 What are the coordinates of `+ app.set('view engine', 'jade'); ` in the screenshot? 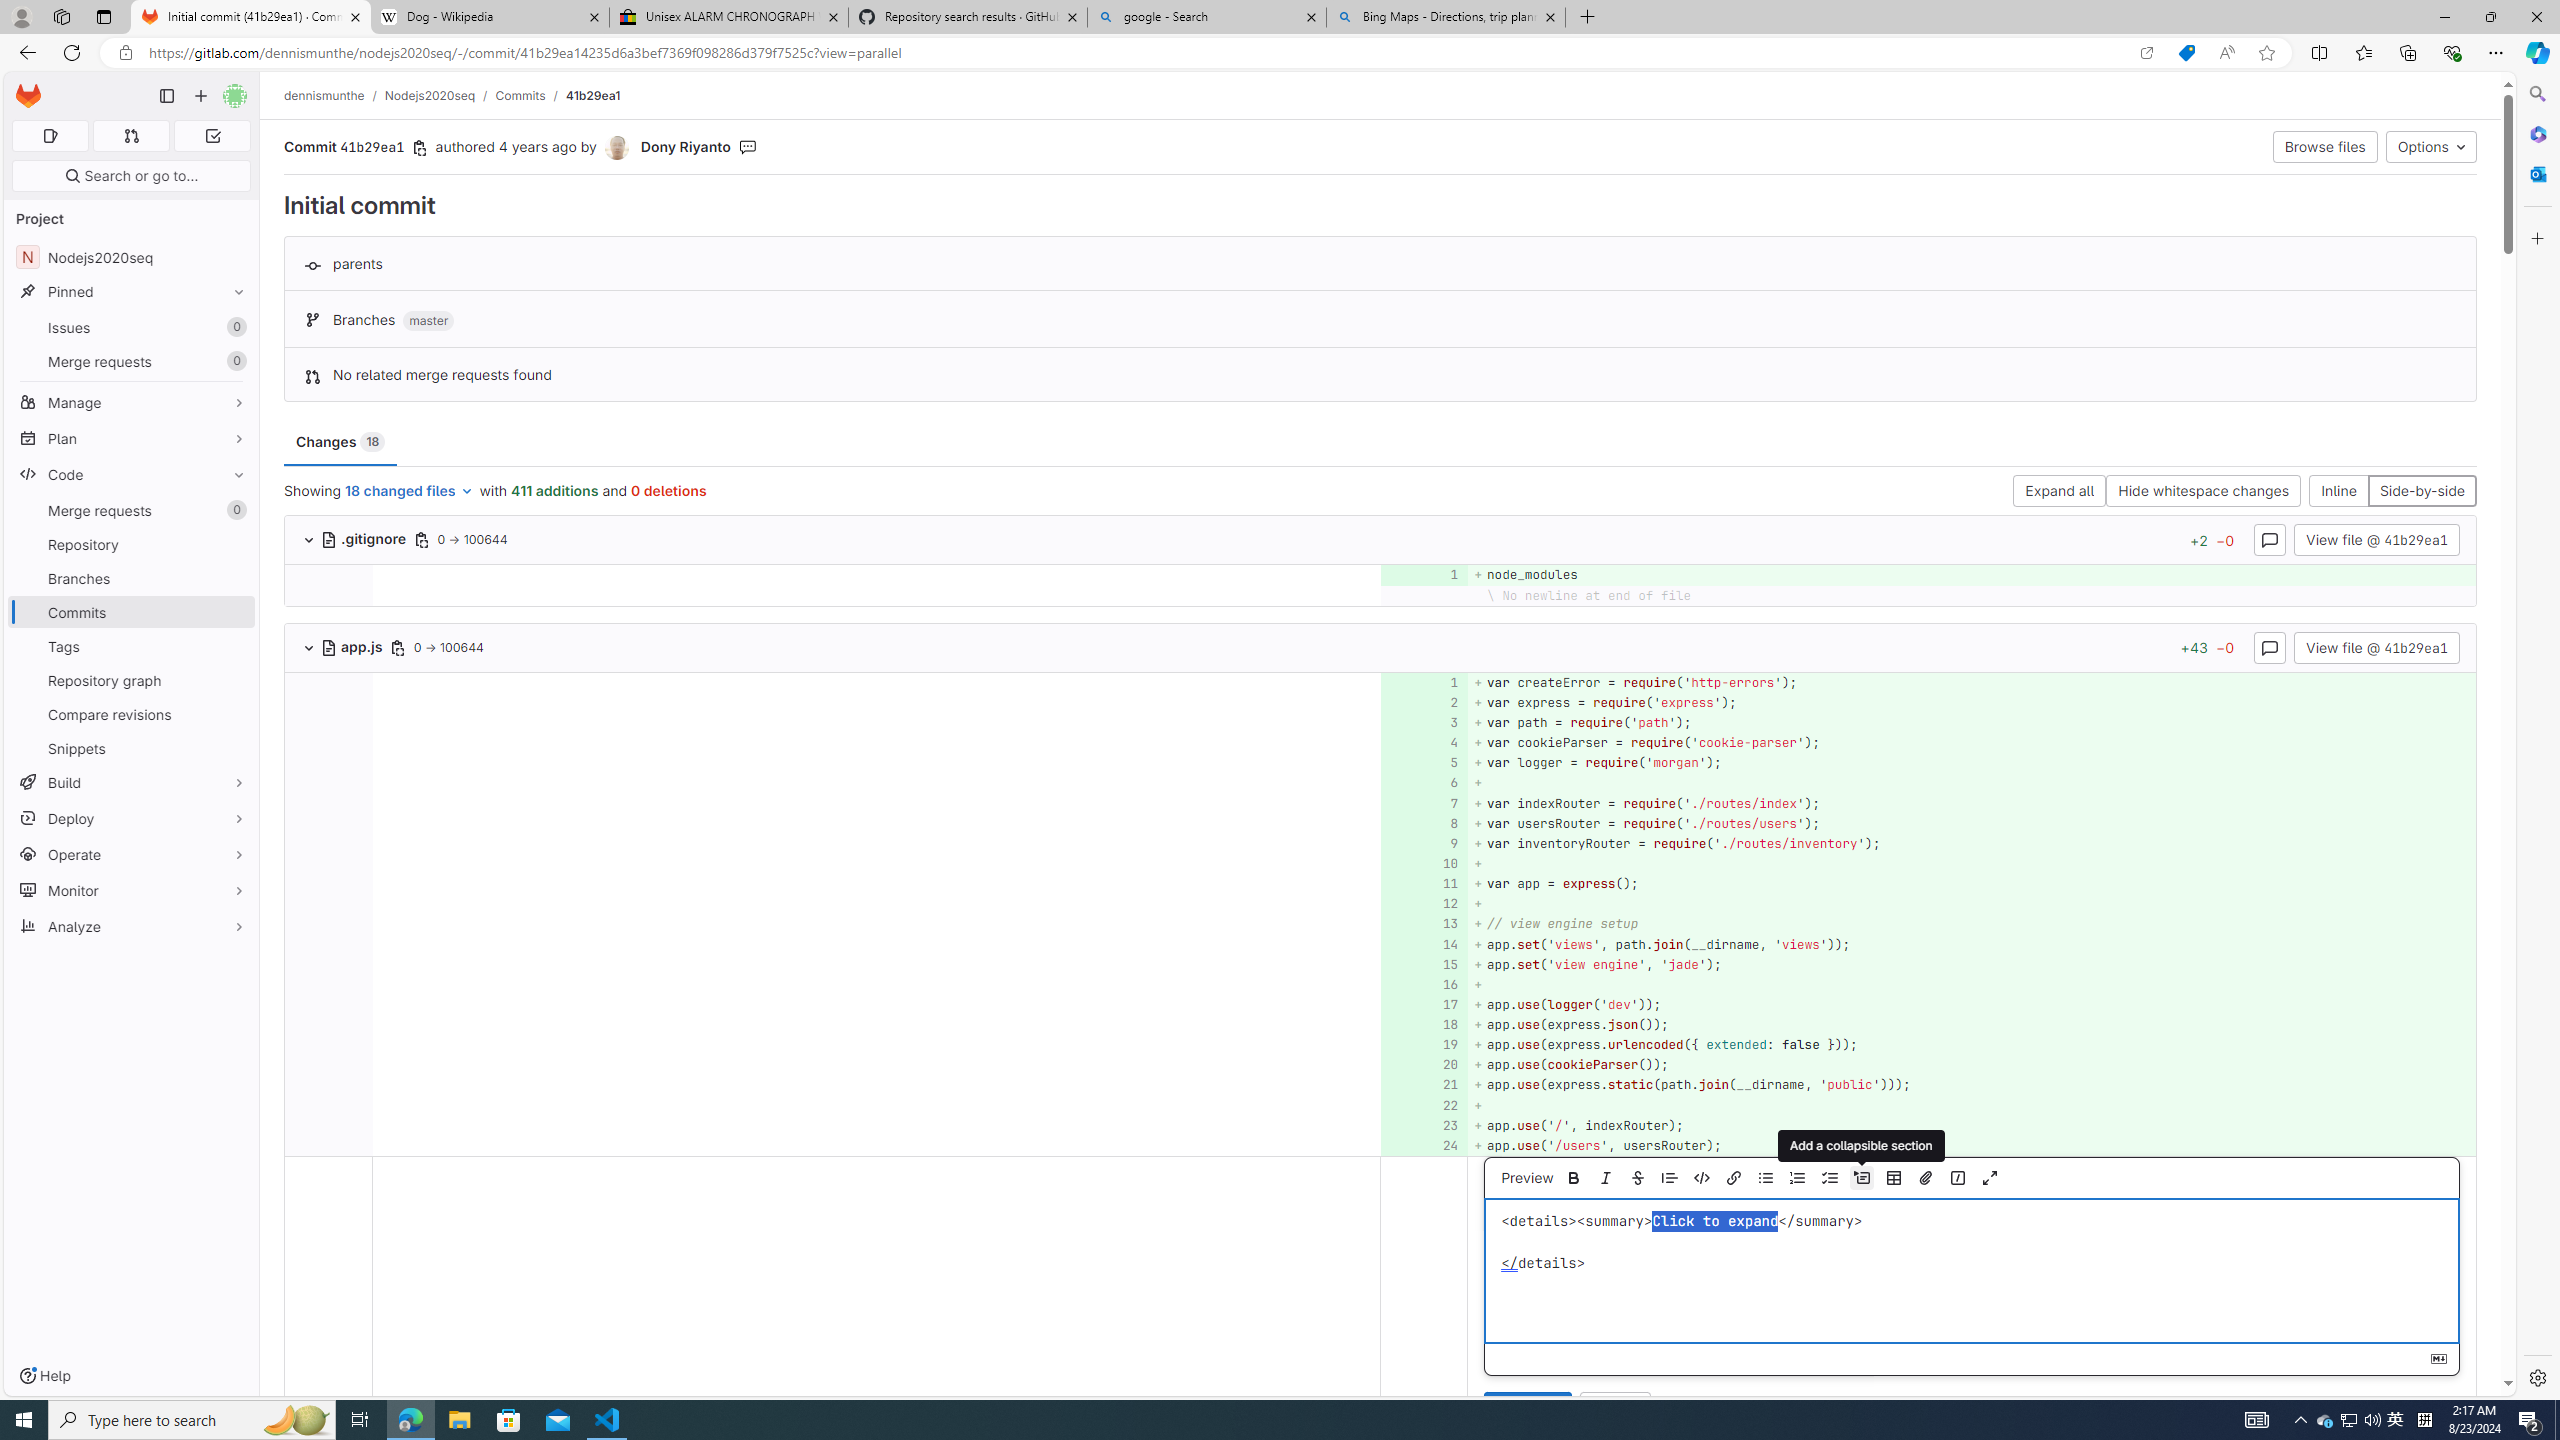 It's located at (1970, 964).